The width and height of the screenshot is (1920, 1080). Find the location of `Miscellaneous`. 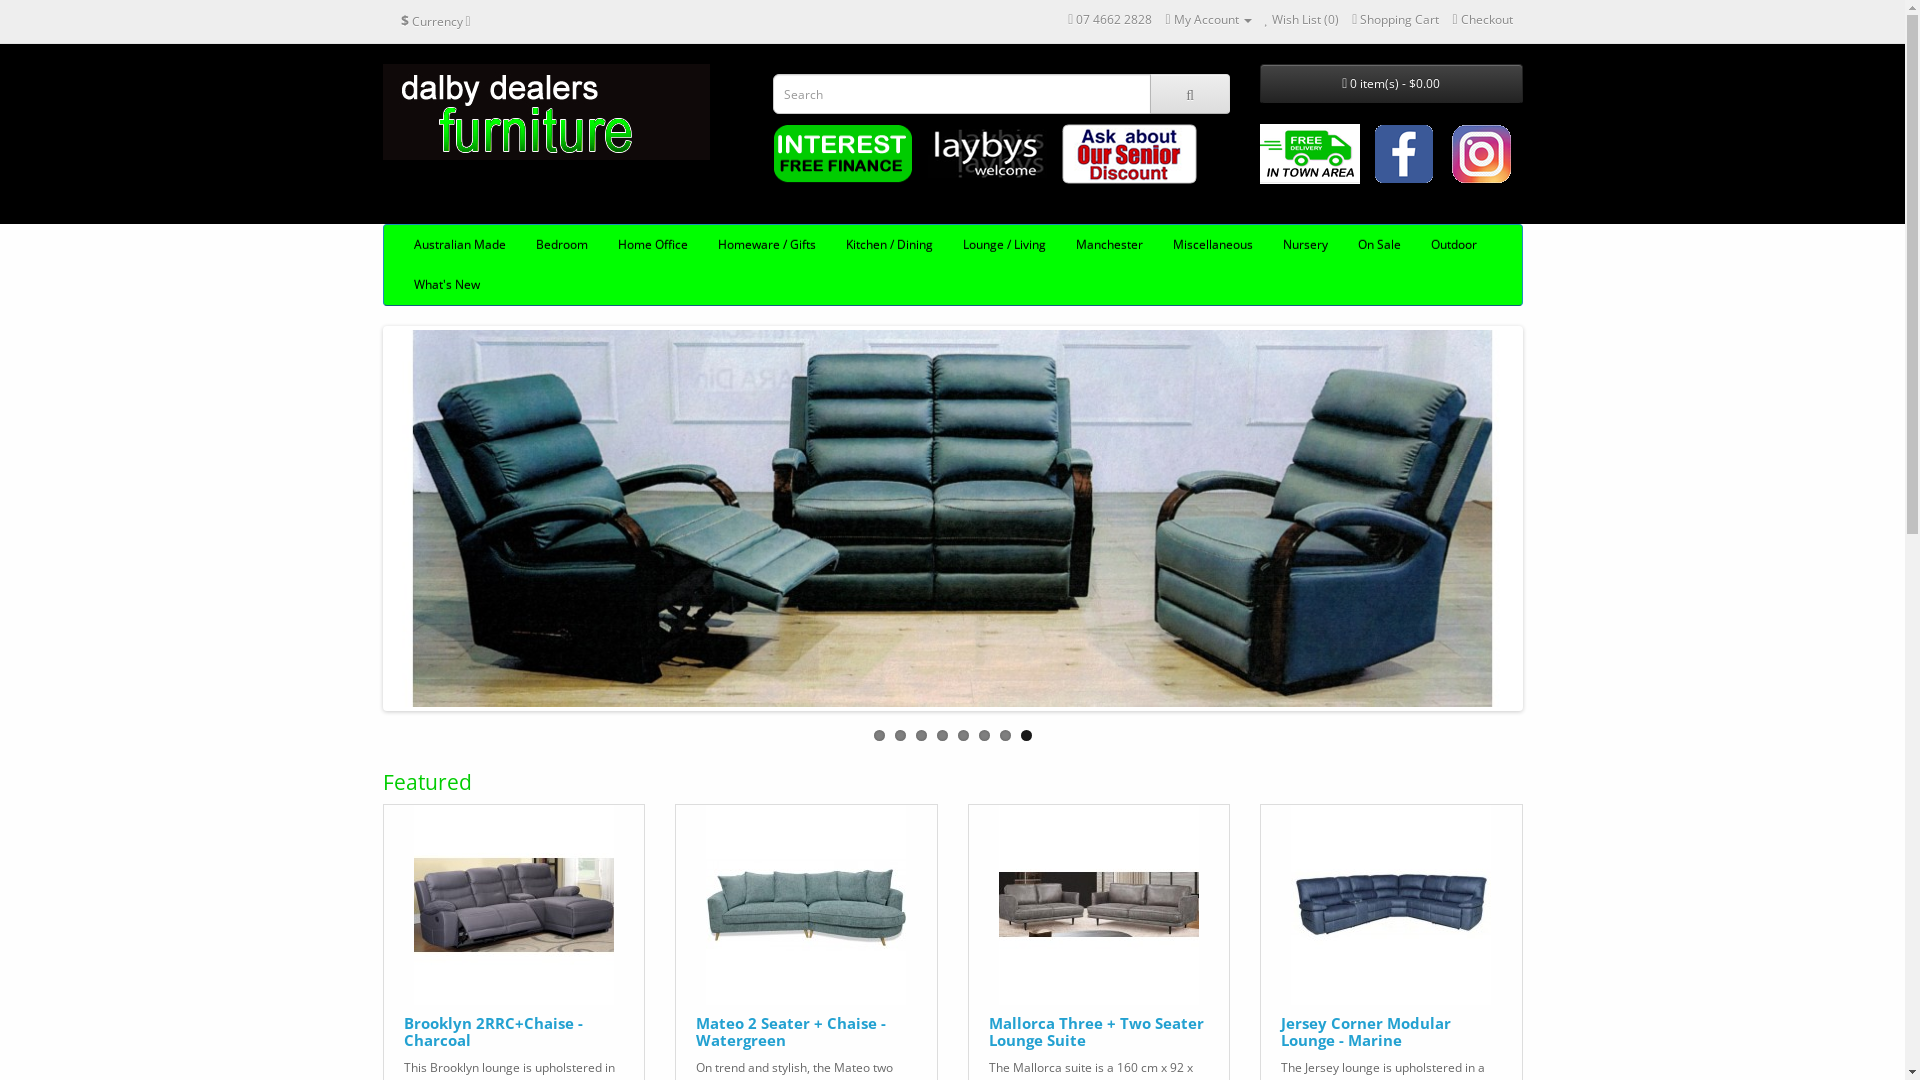

Miscellaneous is located at coordinates (1213, 245).